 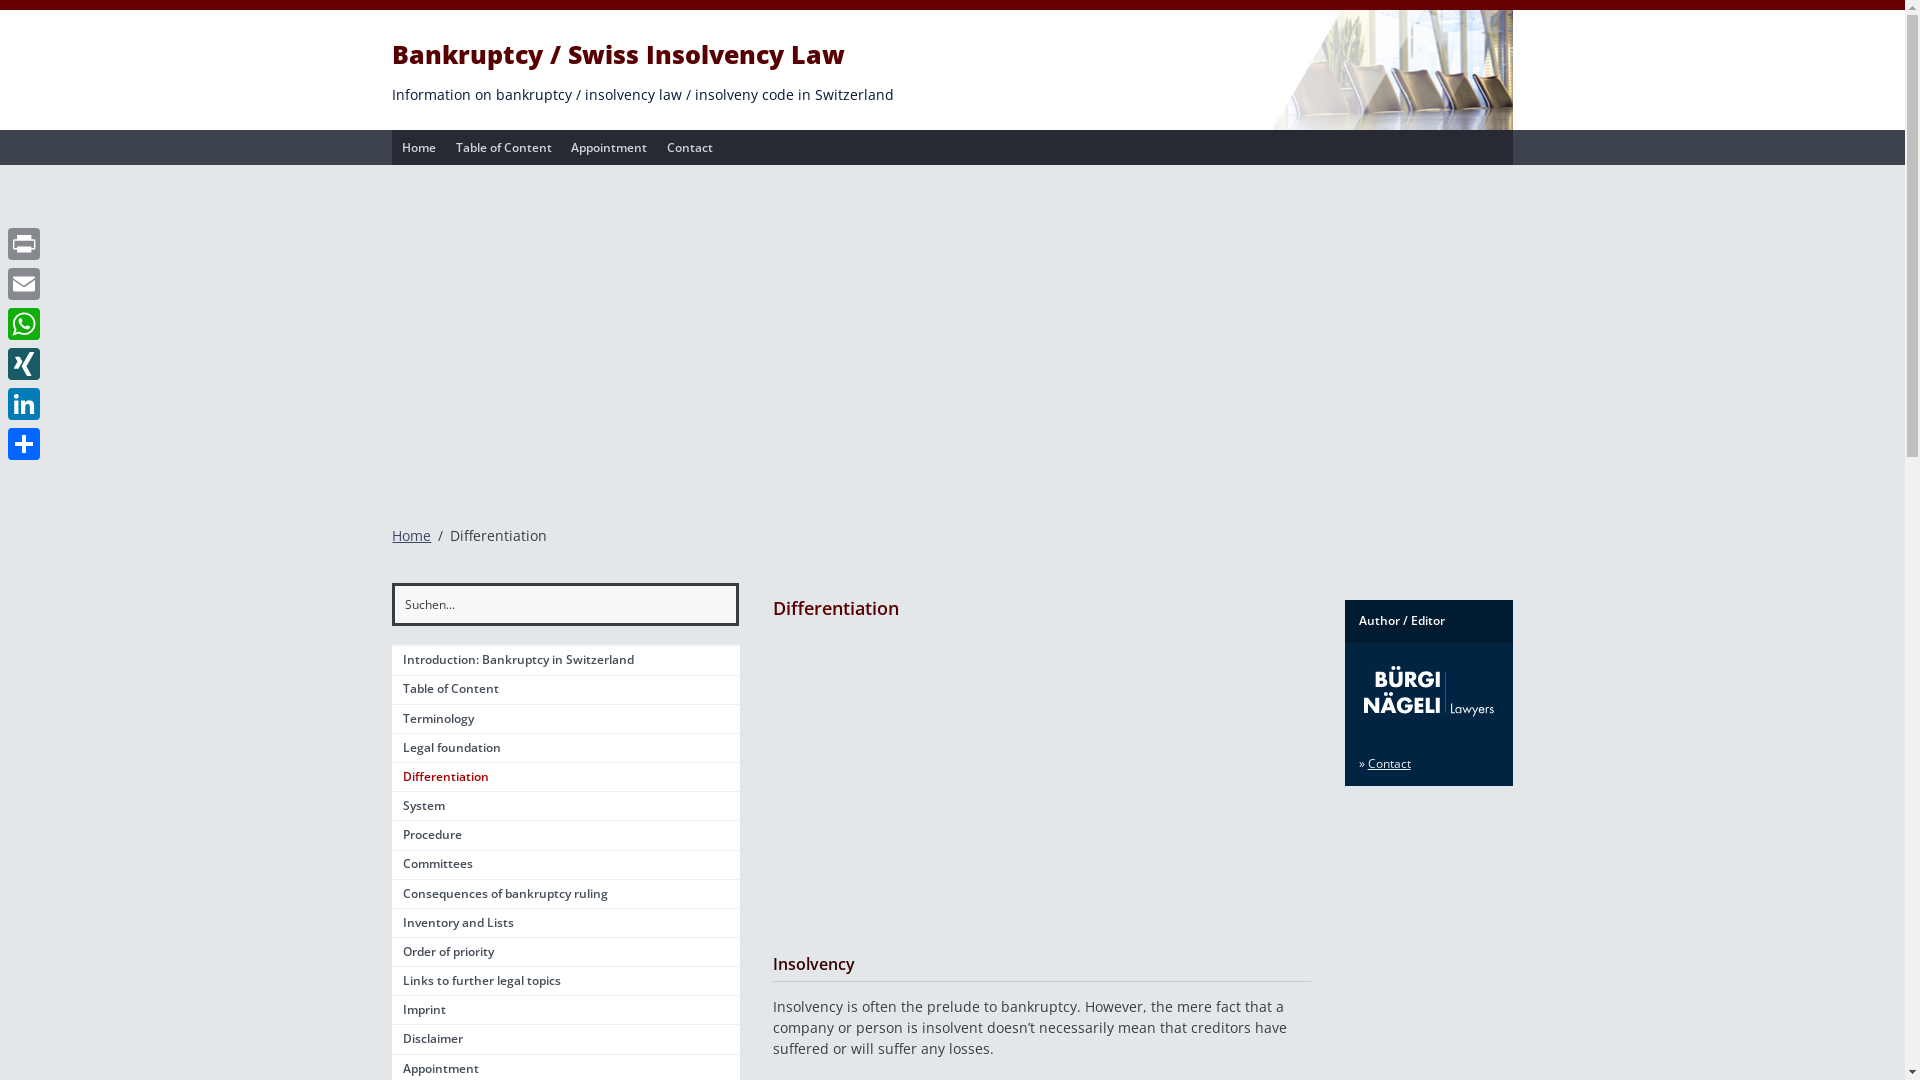 I want to click on WhatsApp, so click(x=24, y=324).